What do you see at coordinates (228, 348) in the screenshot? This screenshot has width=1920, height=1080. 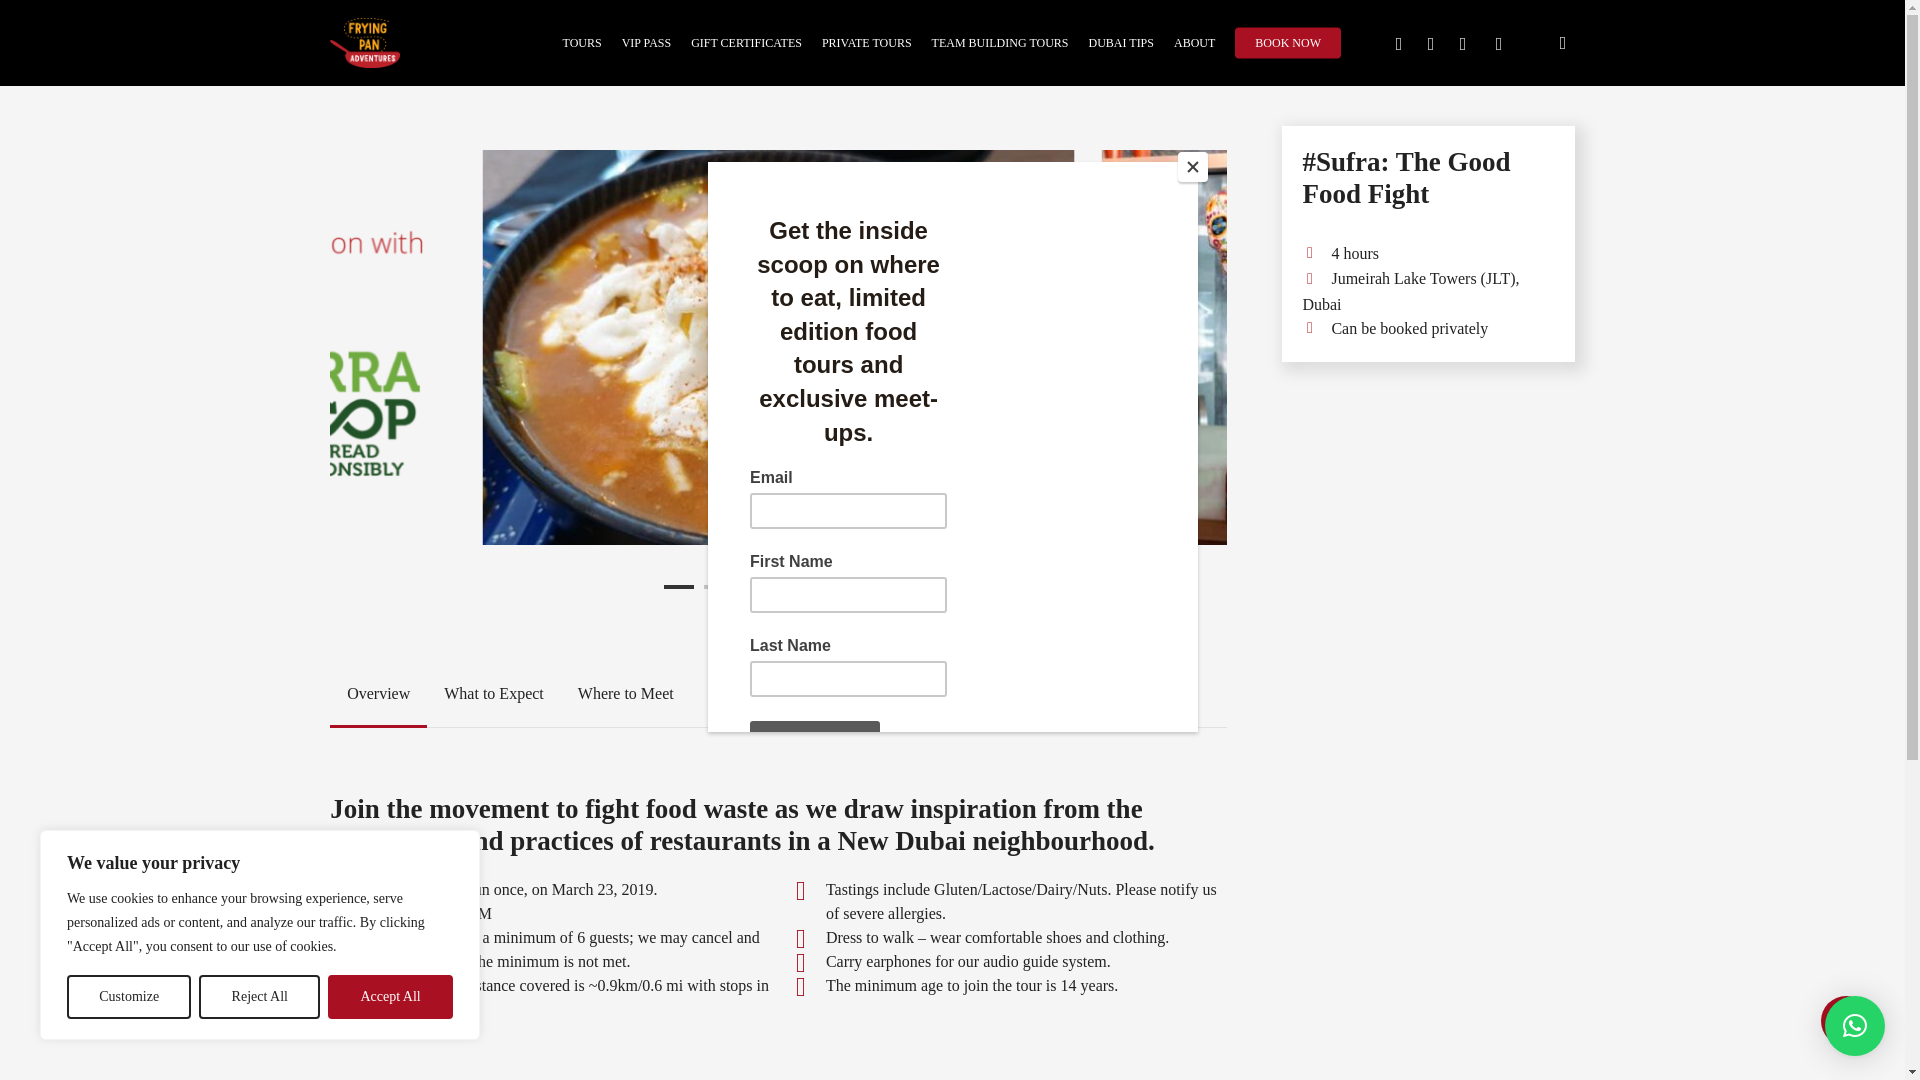 I see `image` at bounding box center [228, 348].